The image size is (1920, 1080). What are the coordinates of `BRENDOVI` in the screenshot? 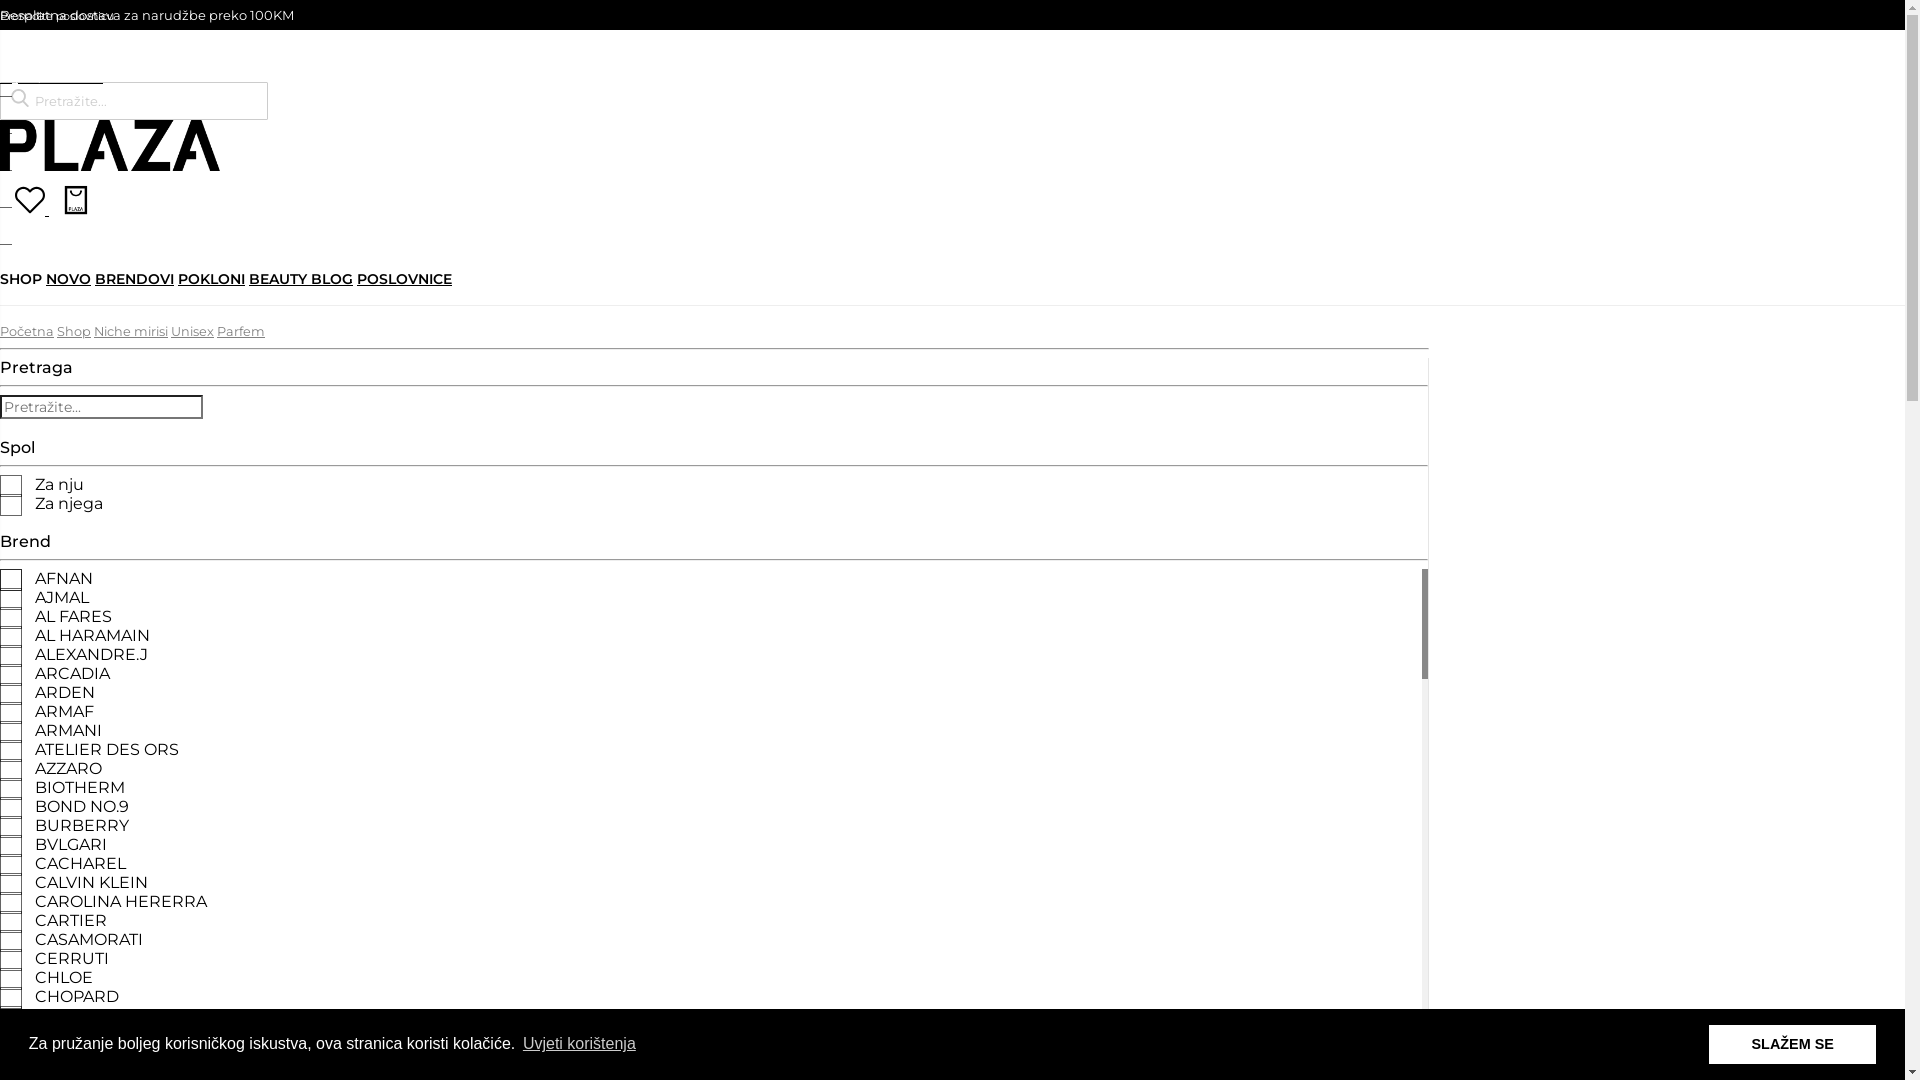 It's located at (134, 279).